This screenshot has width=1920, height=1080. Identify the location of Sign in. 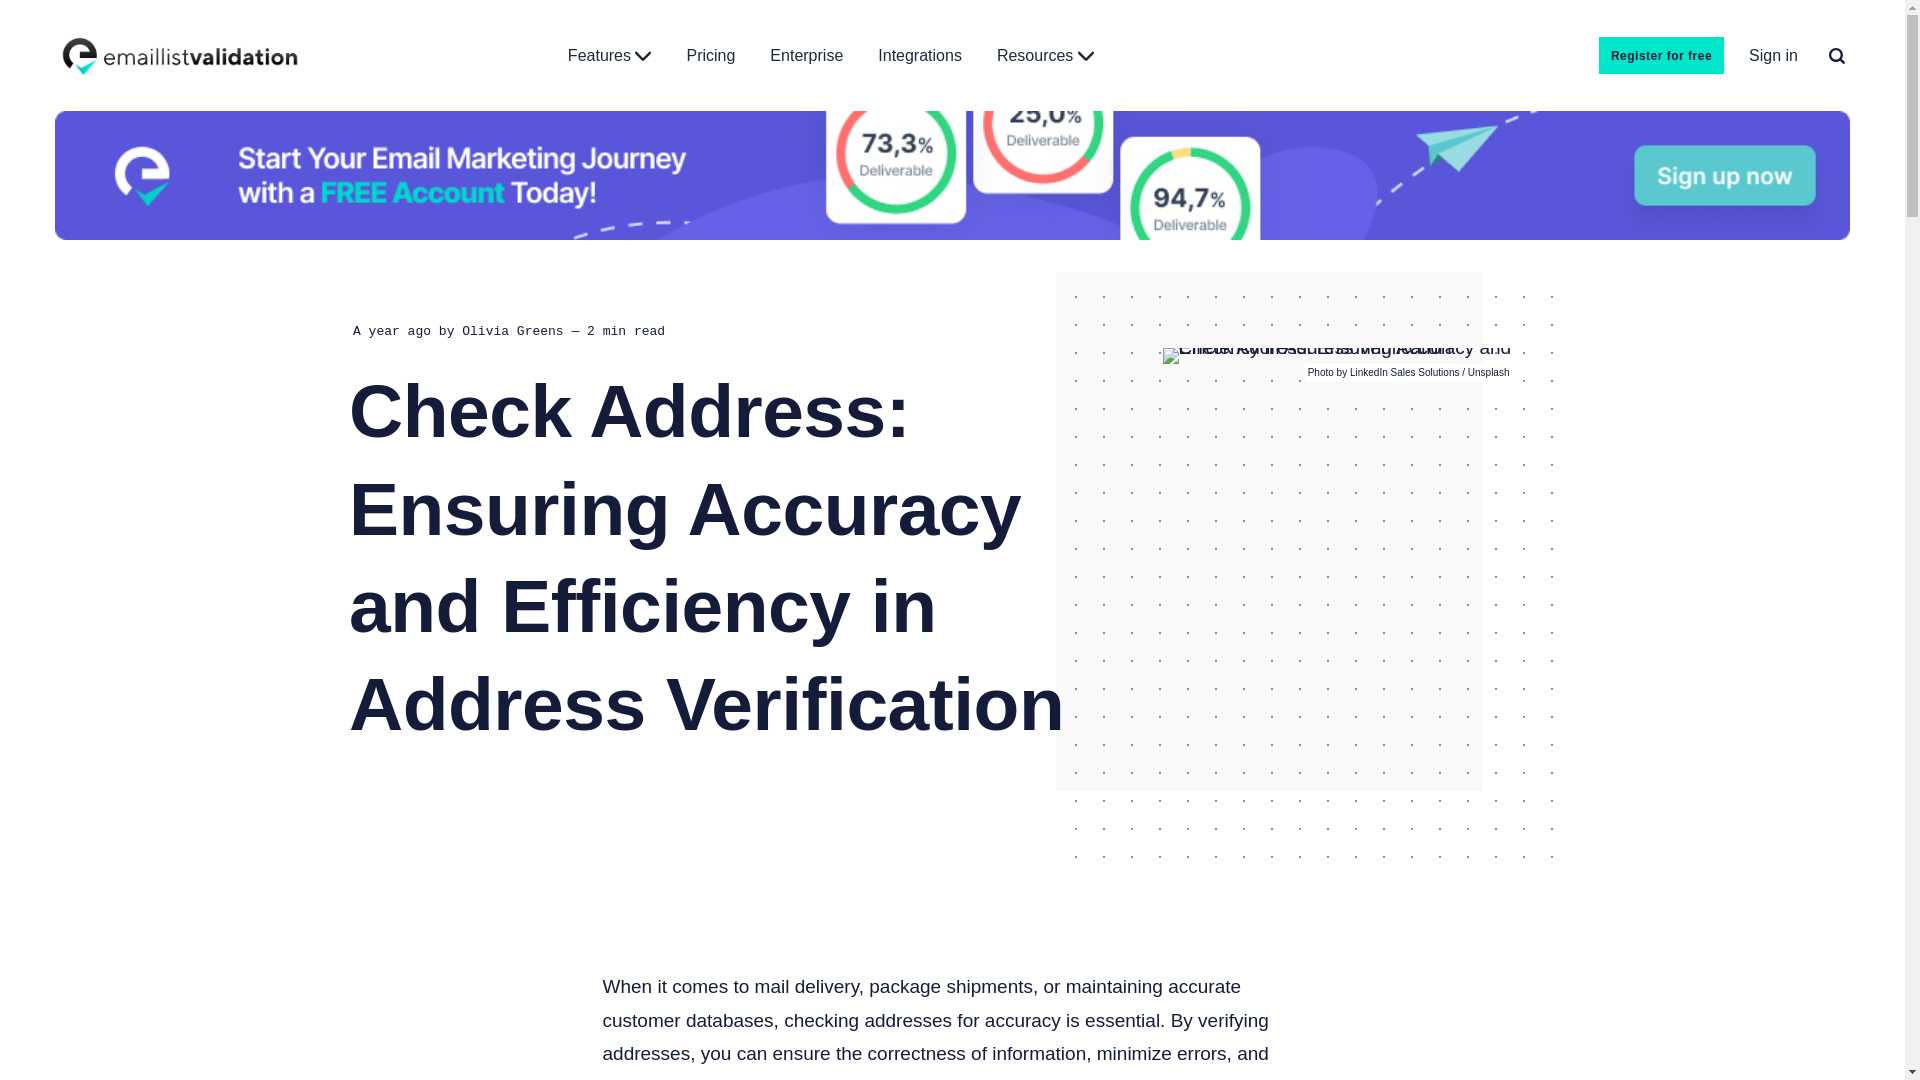
(1773, 55).